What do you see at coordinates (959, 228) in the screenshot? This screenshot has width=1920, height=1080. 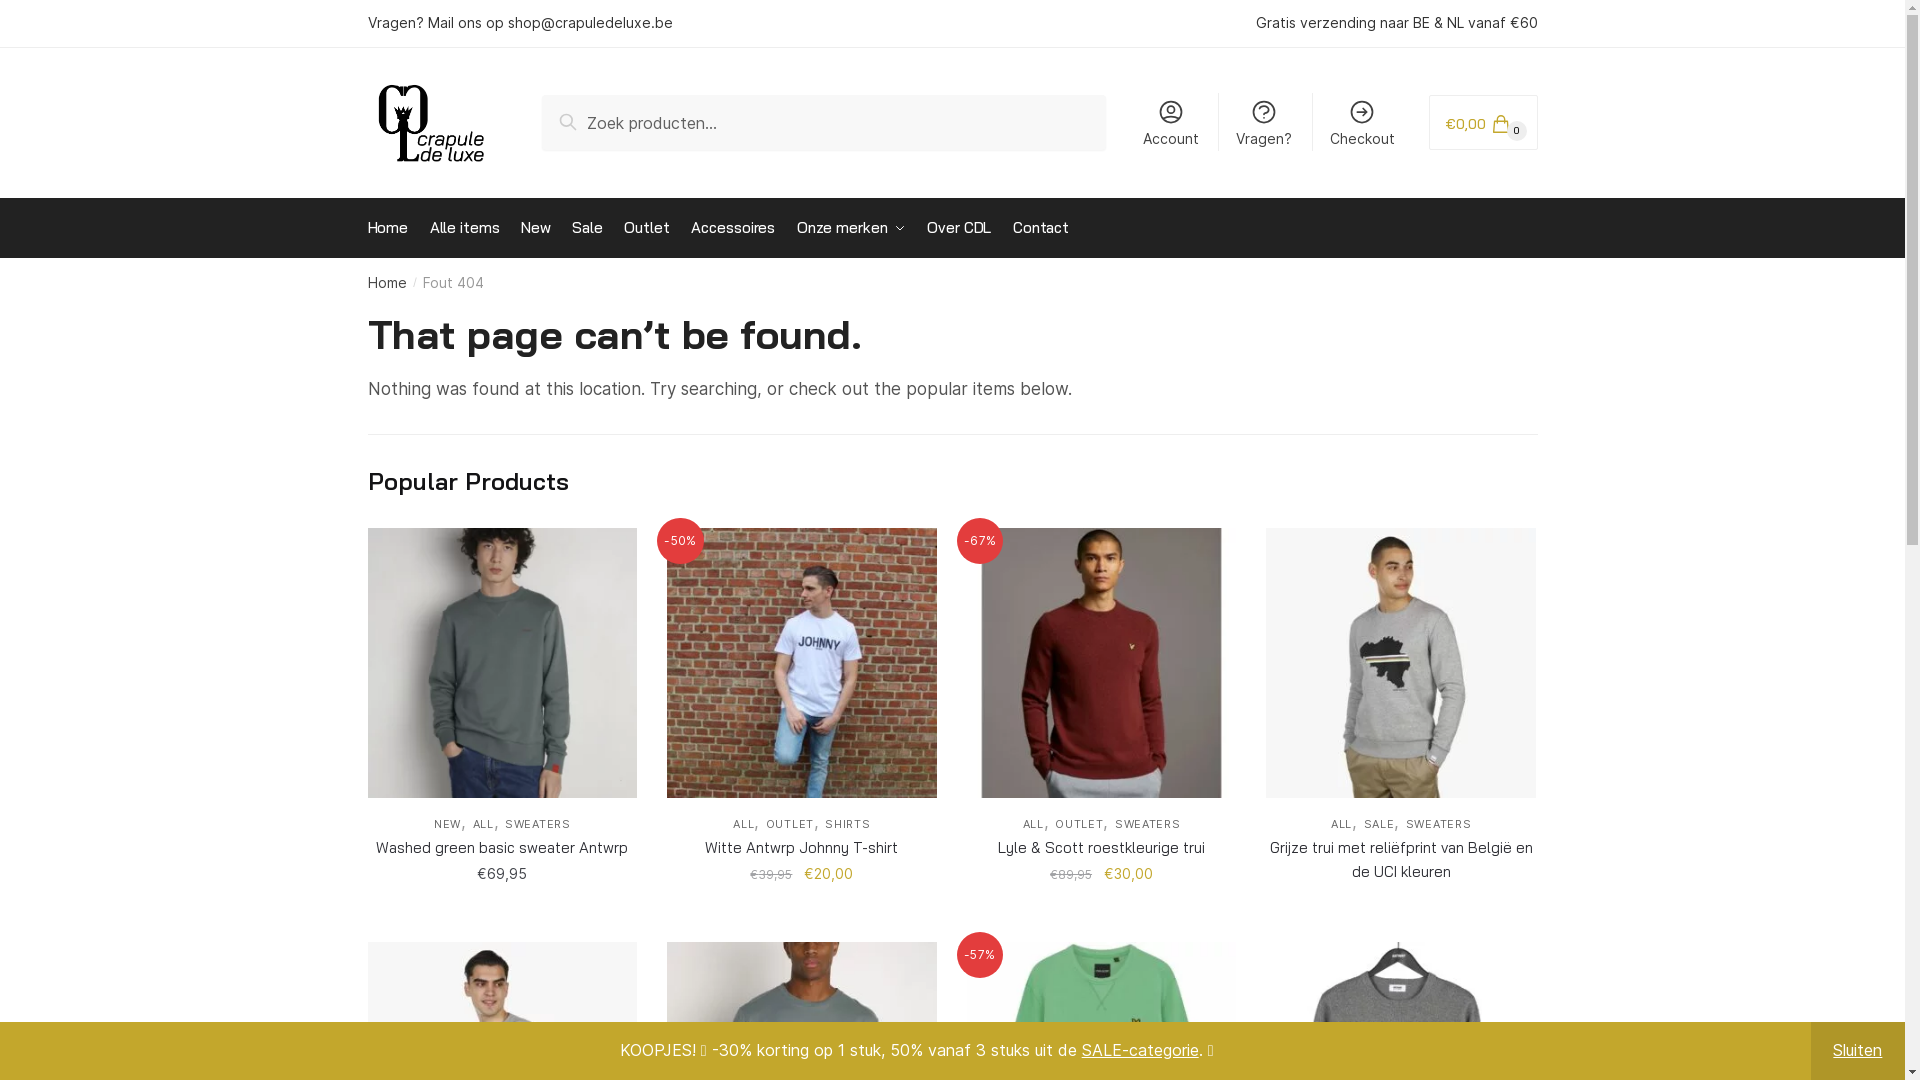 I see `Over CDL` at bounding box center [959, 228].